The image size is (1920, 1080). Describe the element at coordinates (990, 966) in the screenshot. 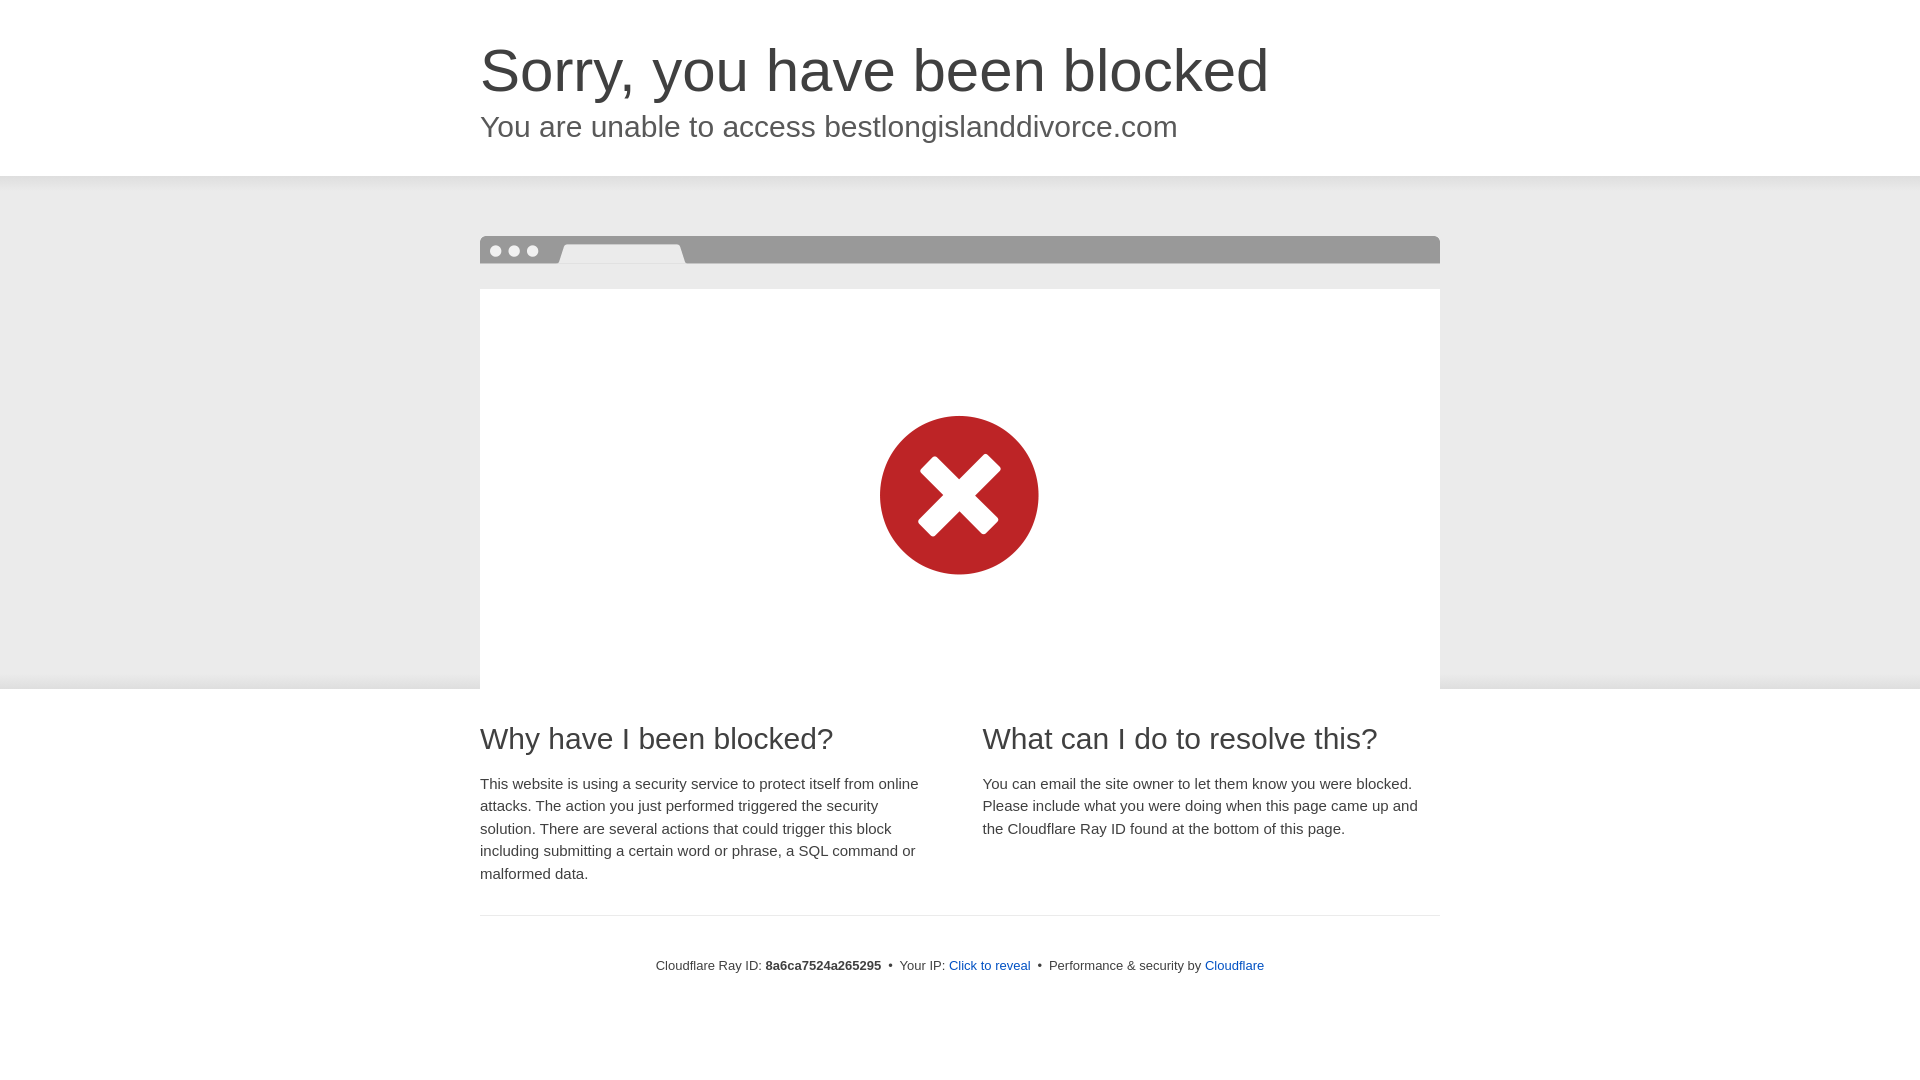

I see `Click to reveal` at that location.